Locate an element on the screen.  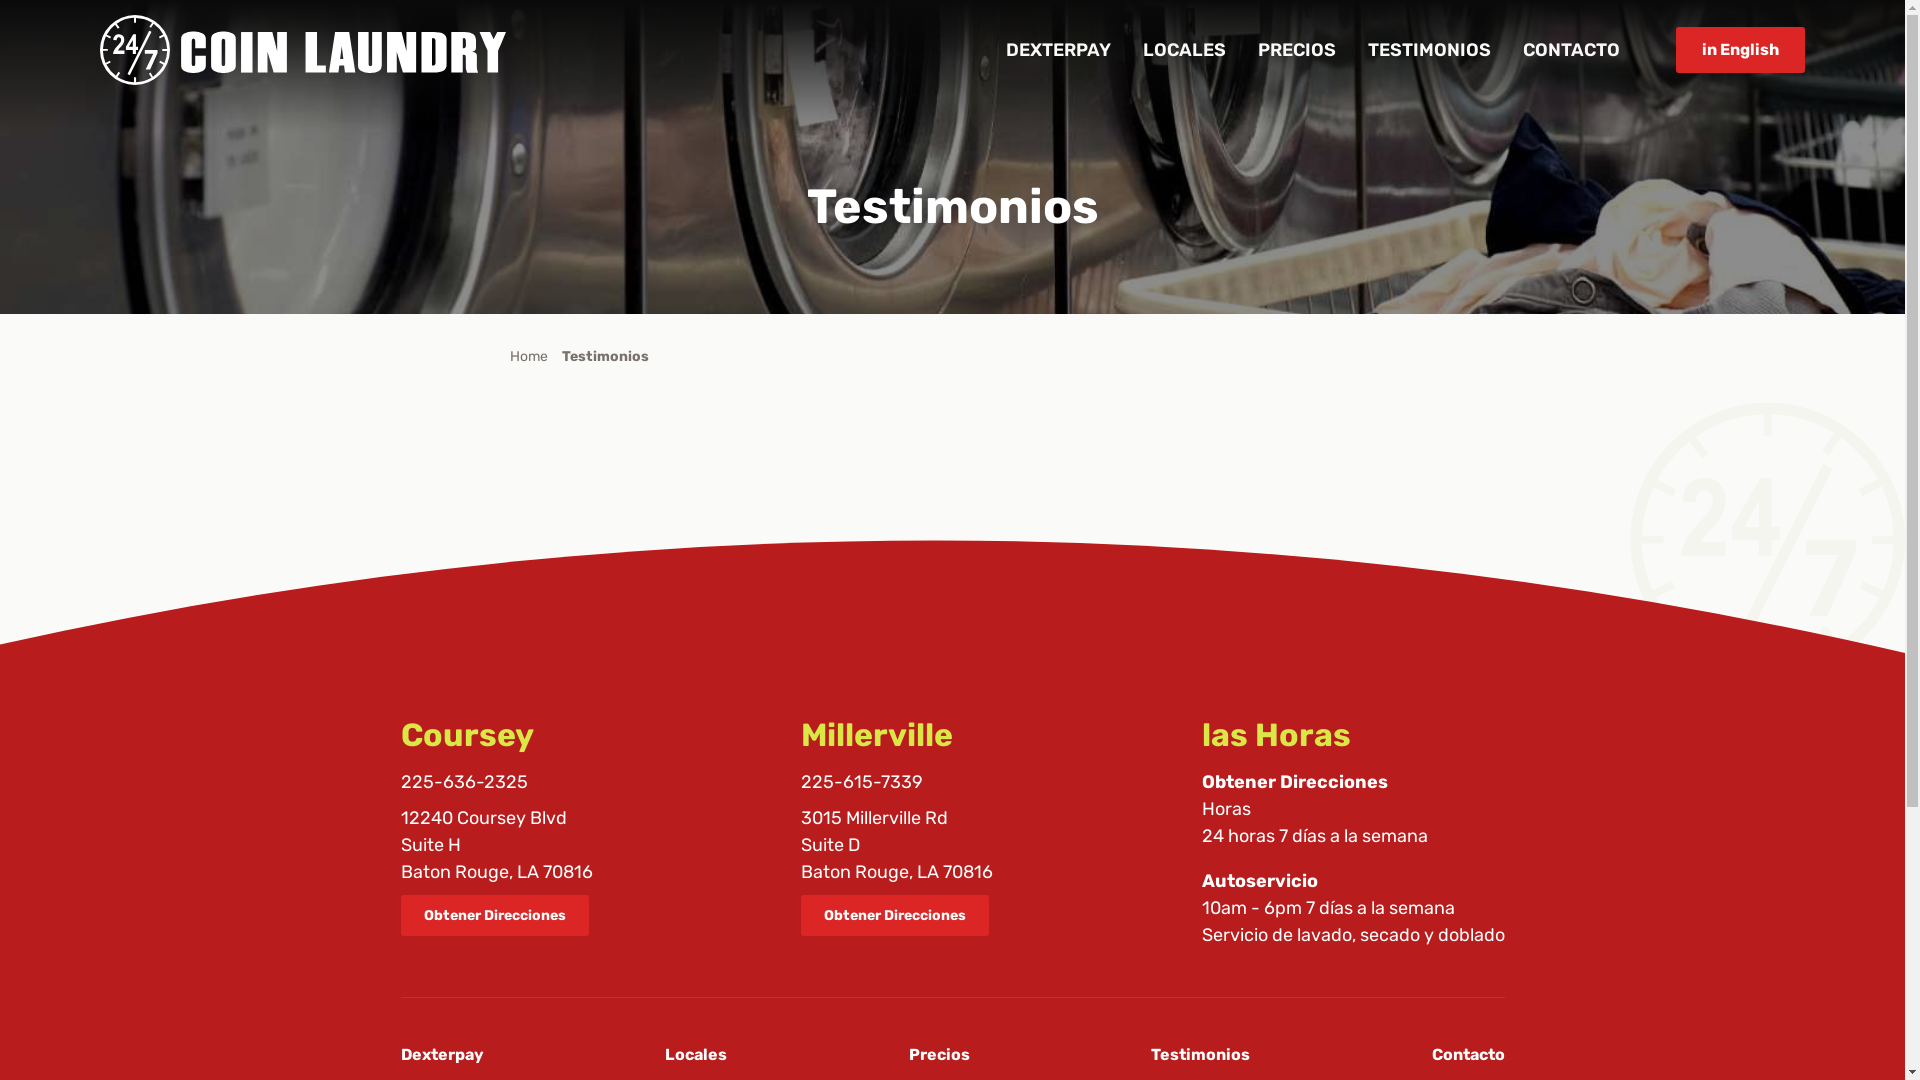
Precios is located at coordinates (938, 1054).